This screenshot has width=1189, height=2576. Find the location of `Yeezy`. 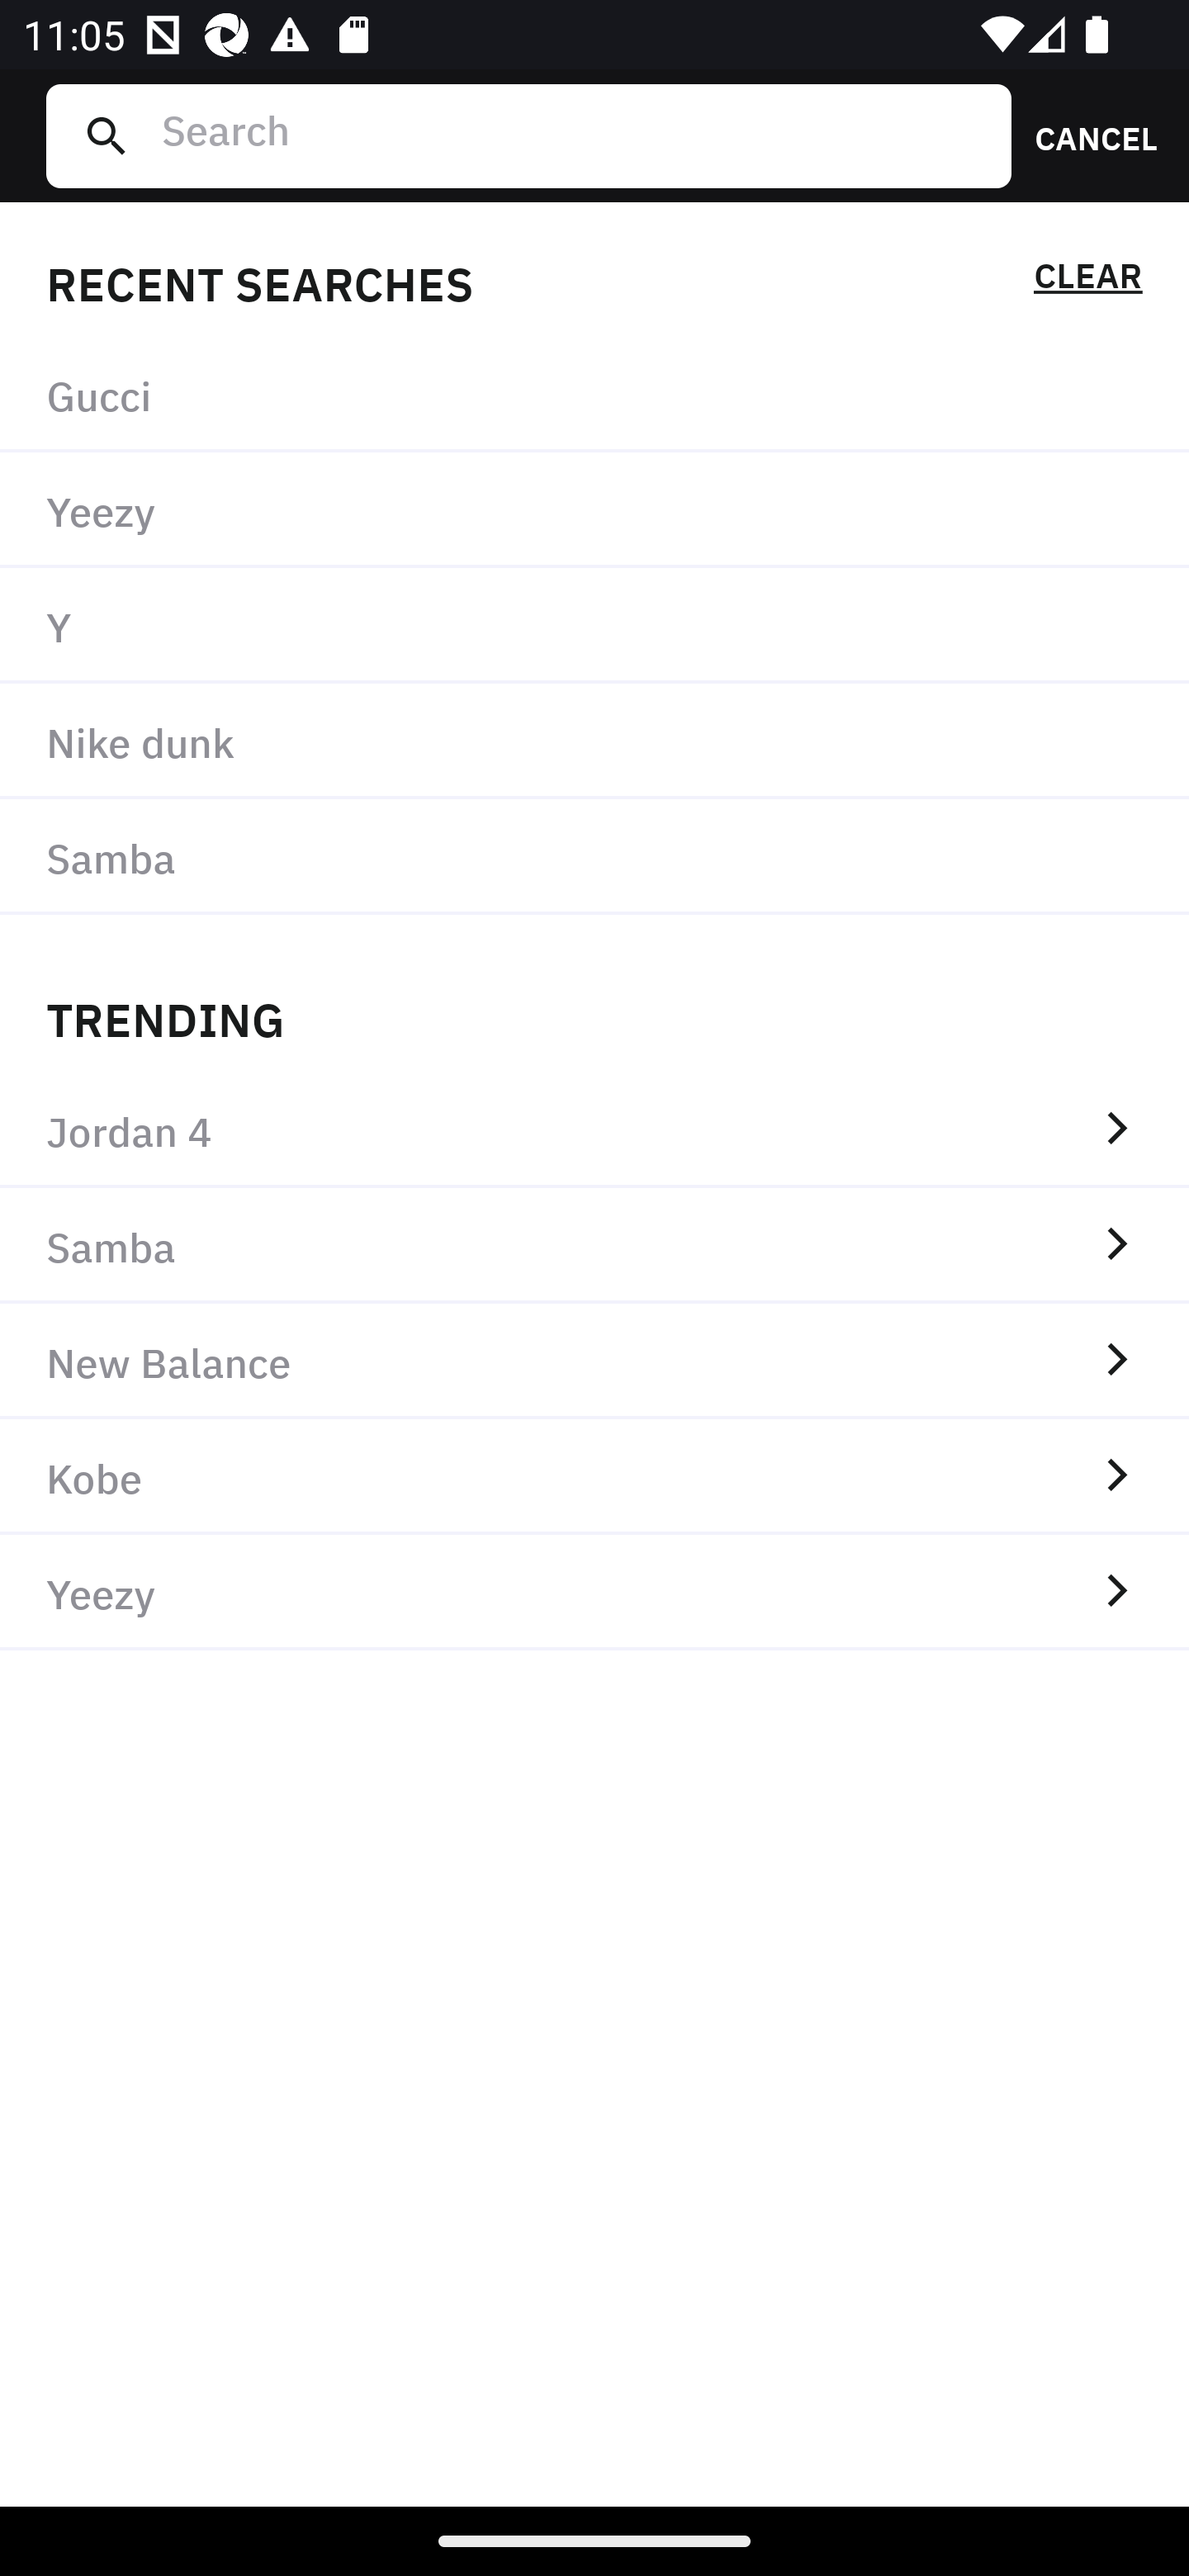

Yeezy is located at coordinates (594, 511).